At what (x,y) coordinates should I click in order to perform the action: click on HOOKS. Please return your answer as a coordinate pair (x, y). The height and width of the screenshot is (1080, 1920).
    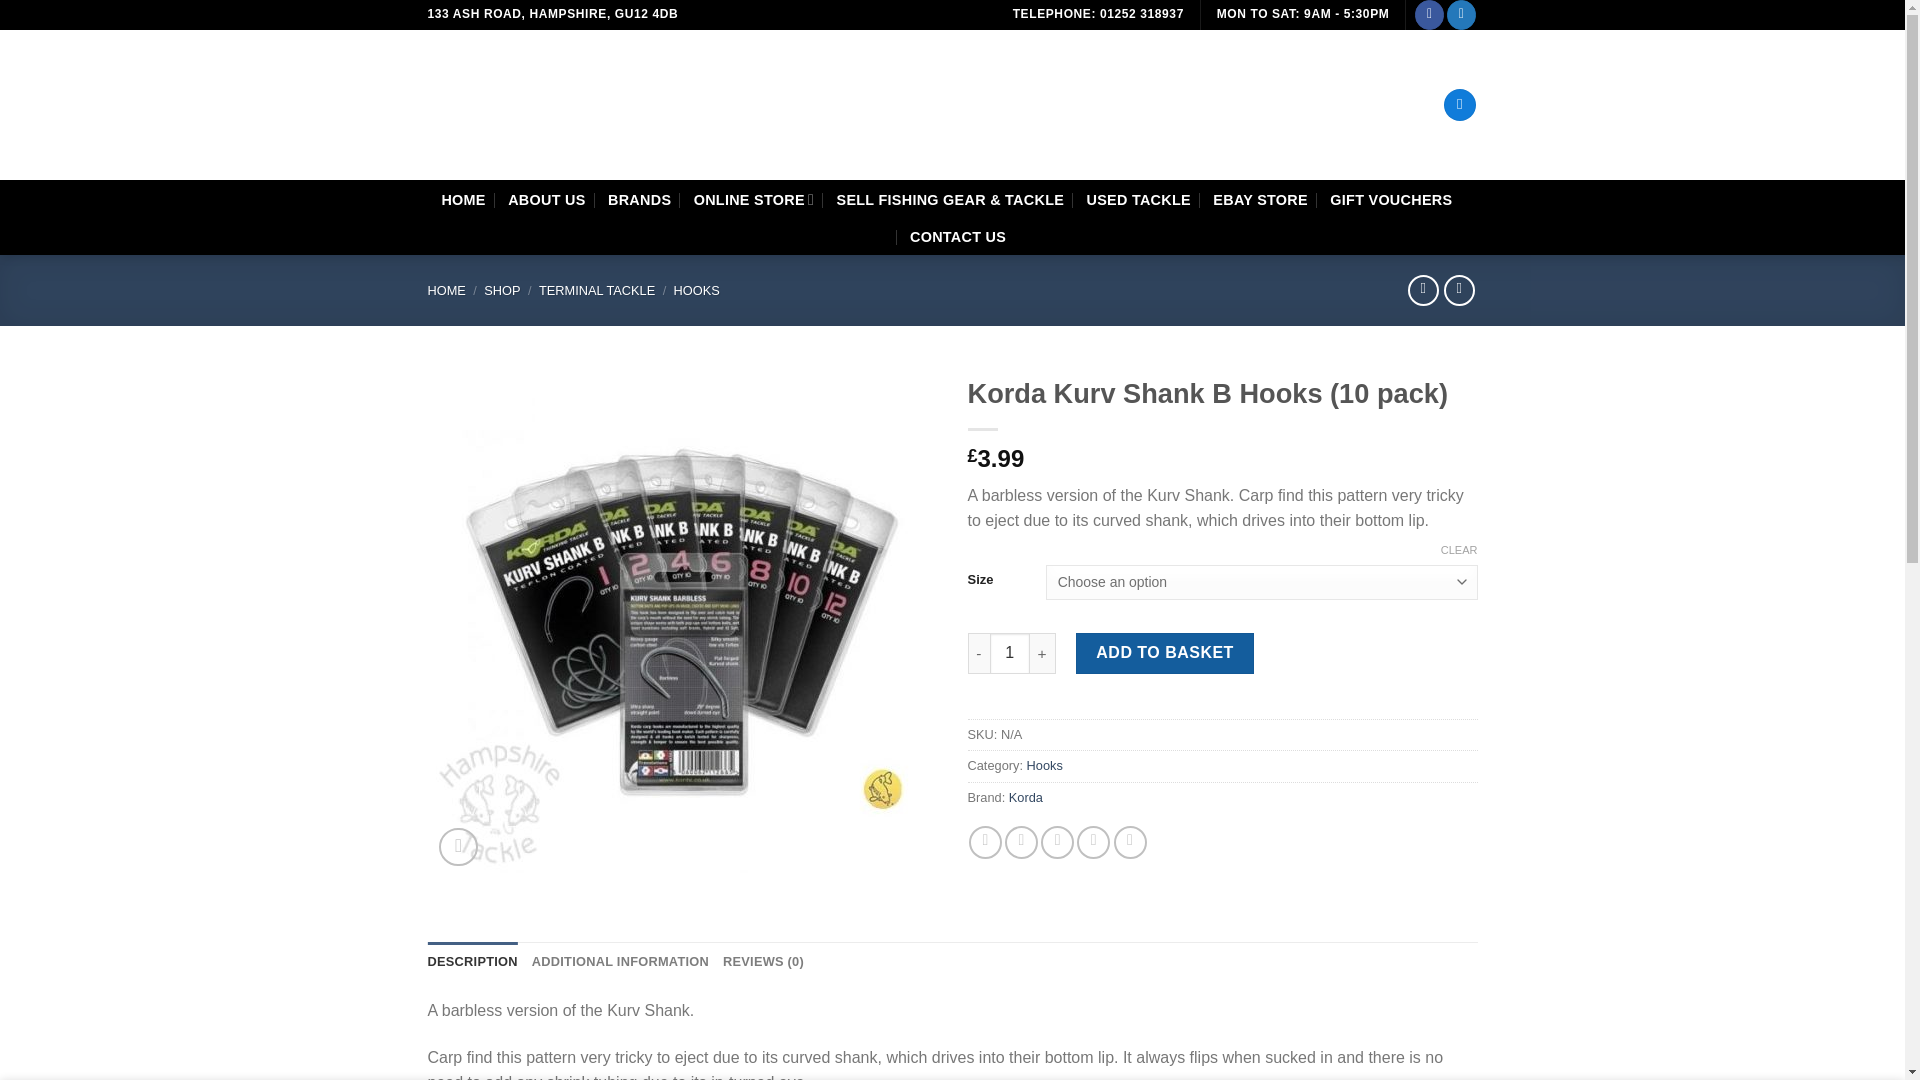
    Looking at the image, I should click on (696, 290).